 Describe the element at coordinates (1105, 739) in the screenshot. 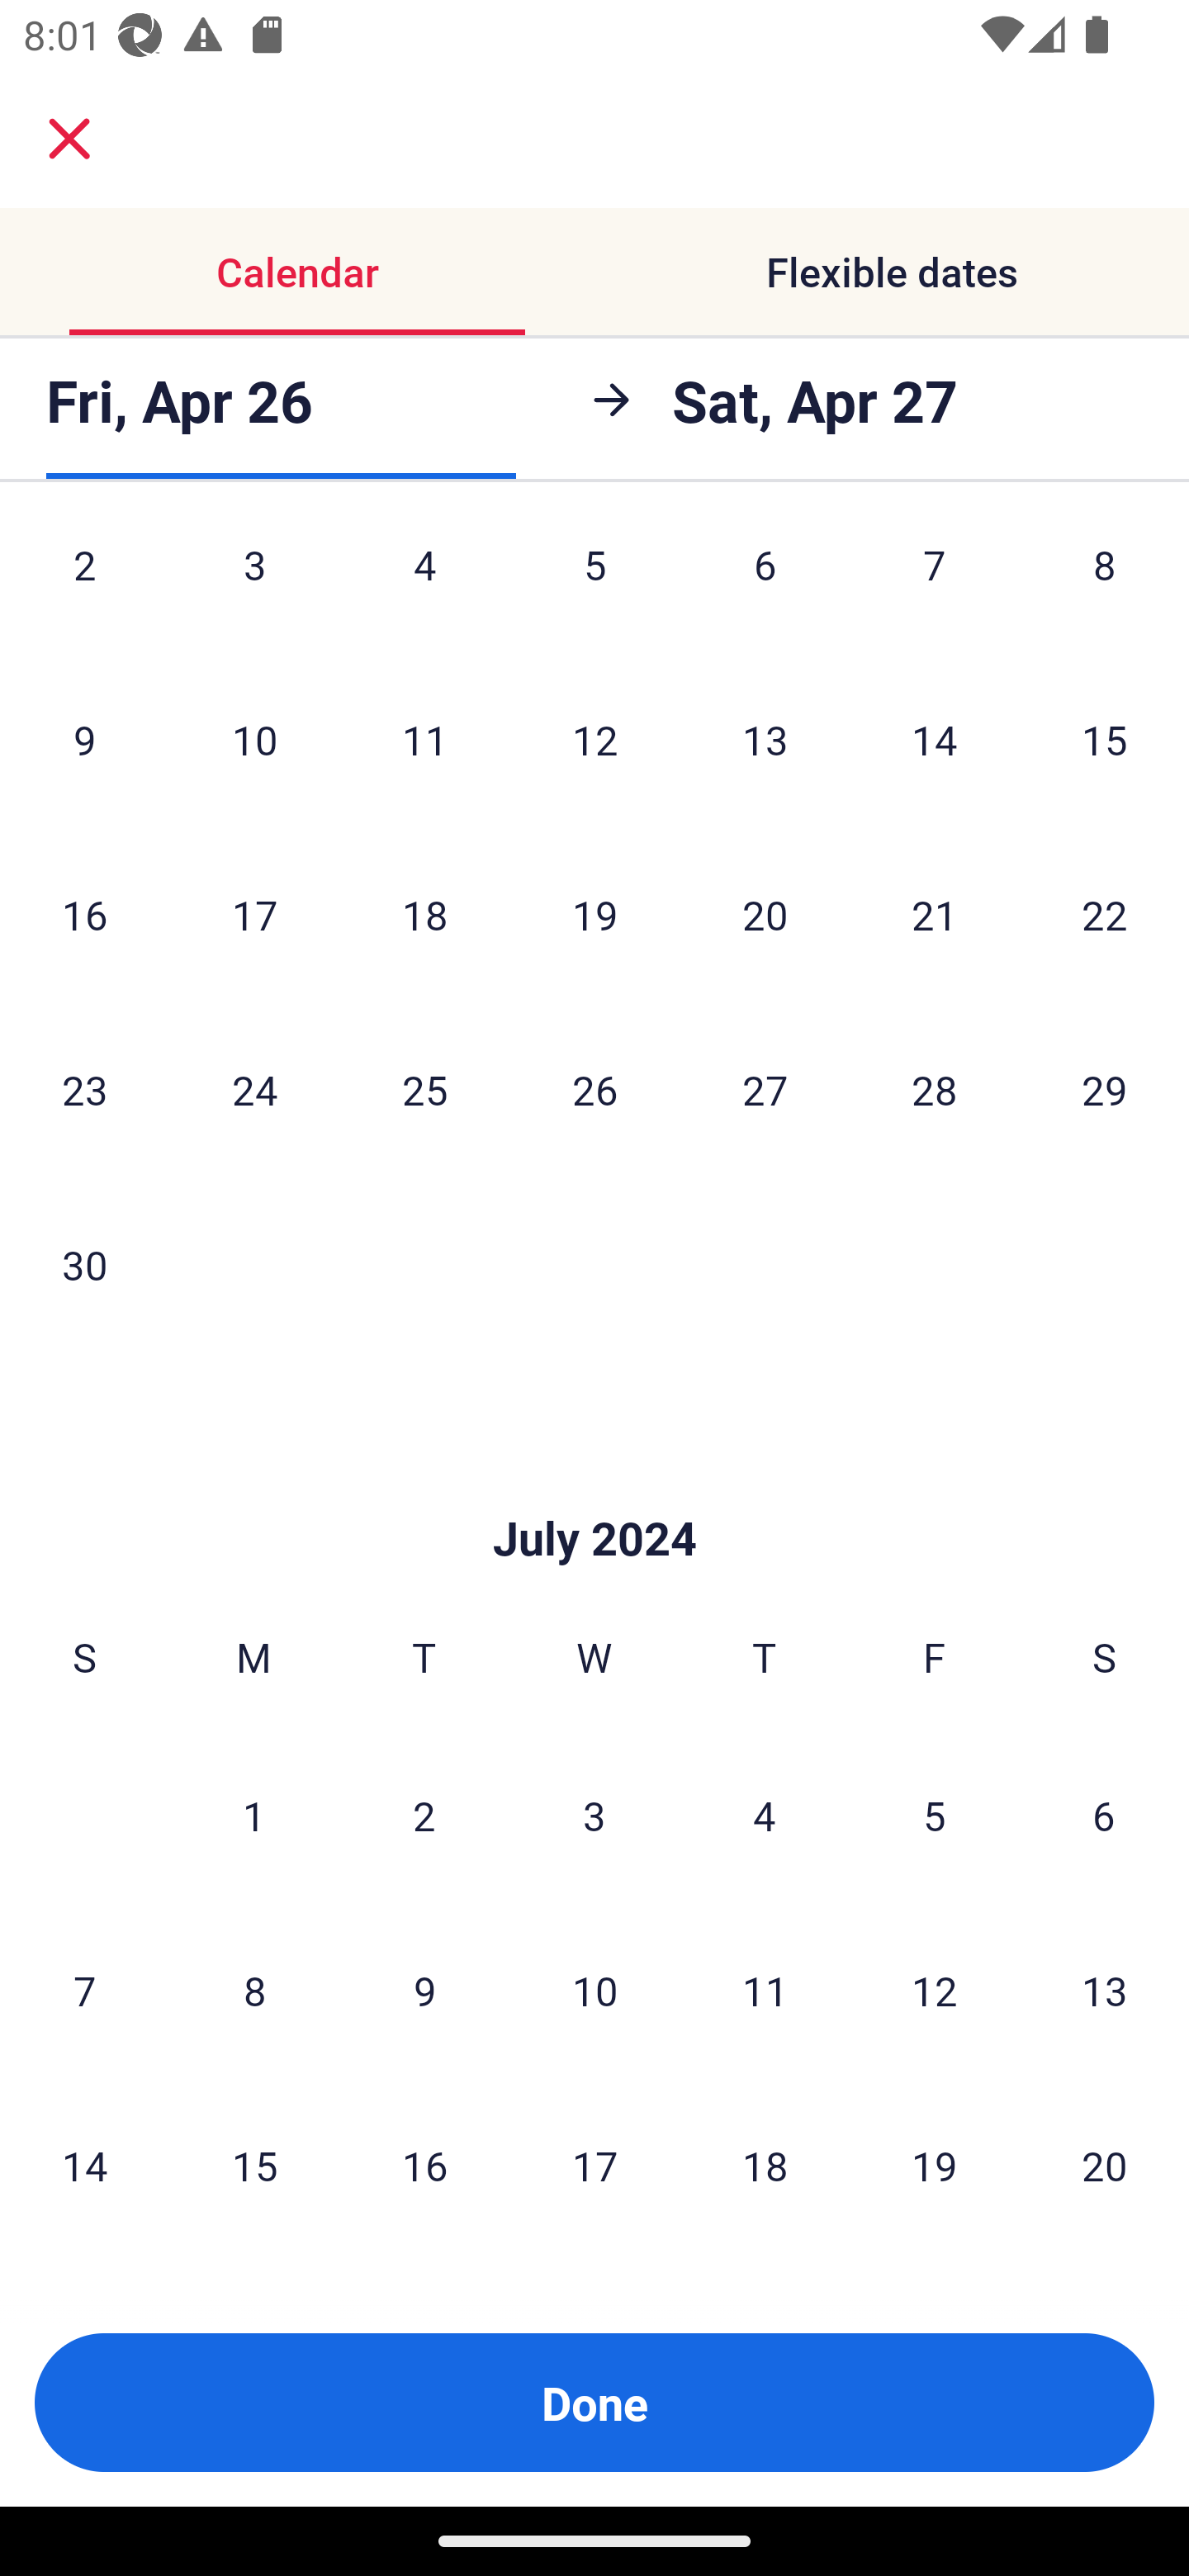

I see `15 Saturday, June 15, 2024` at that location.